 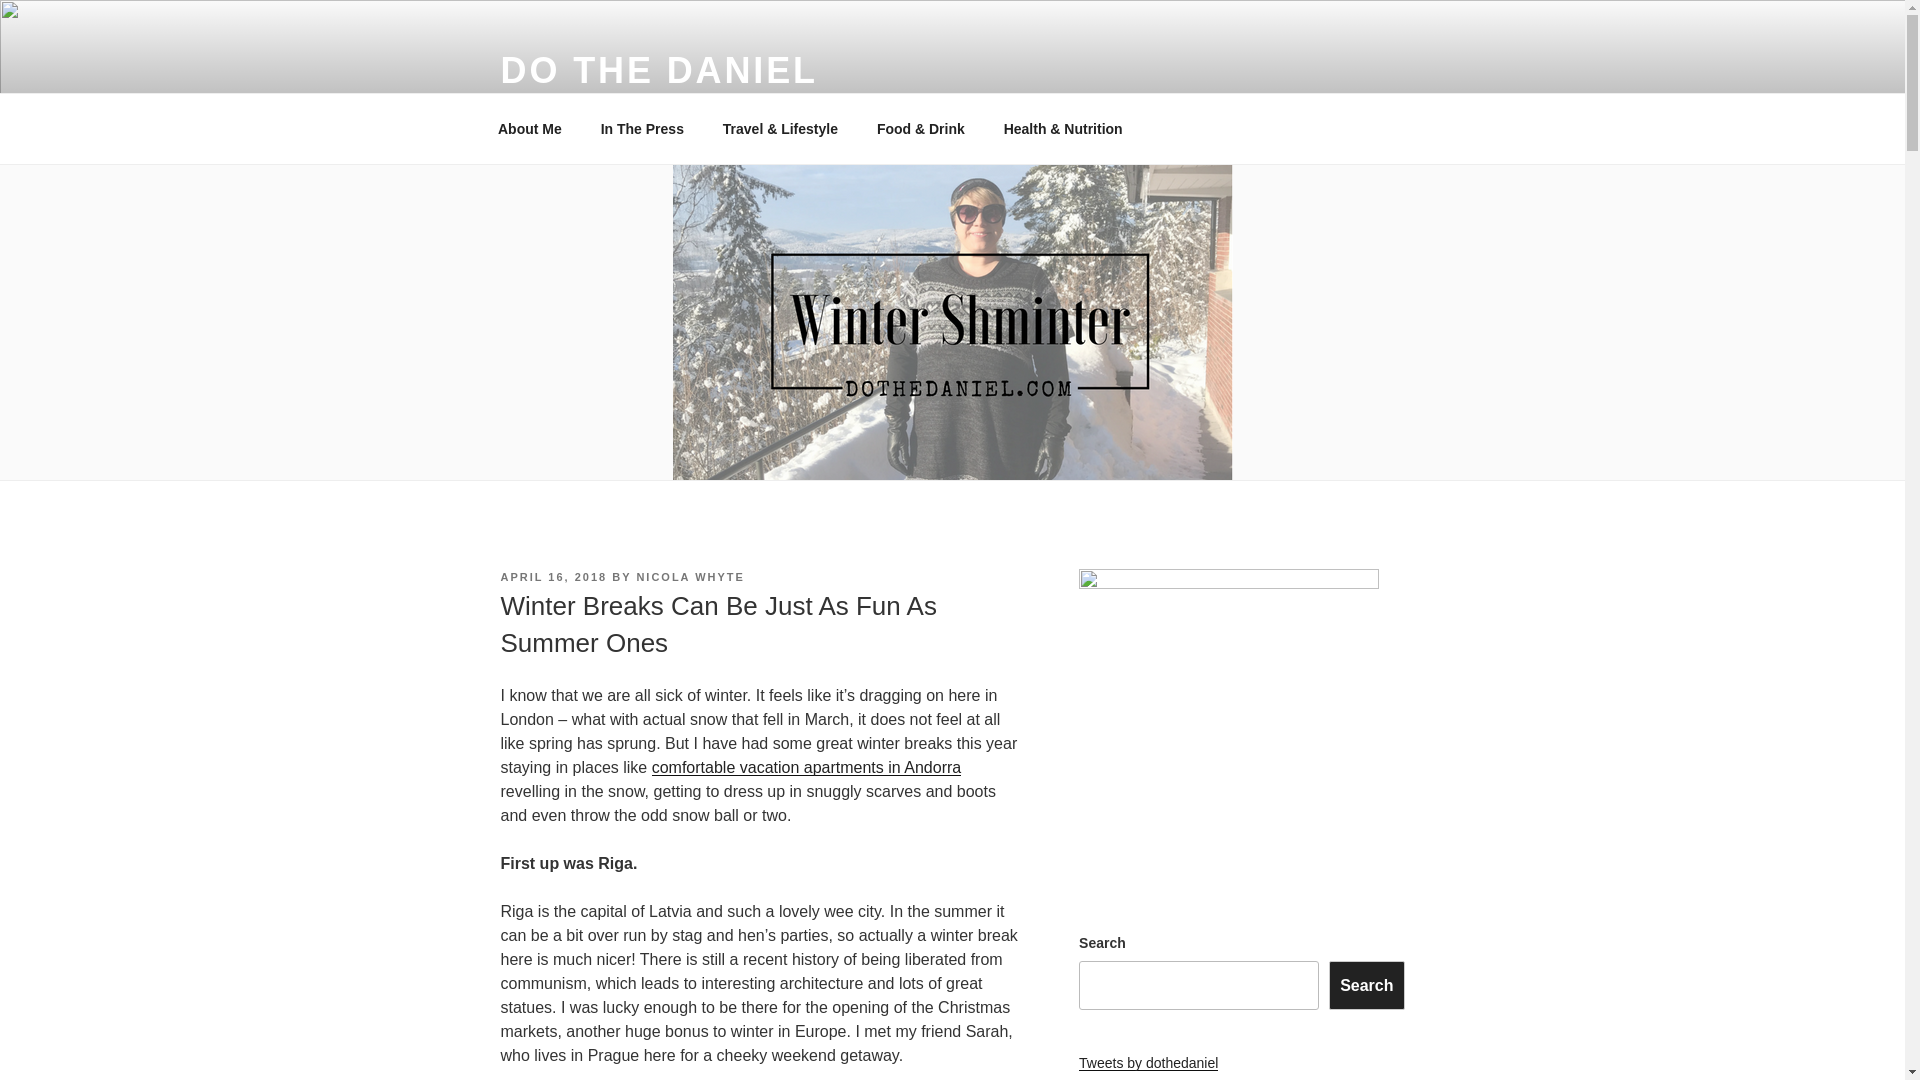 What do you see at coordinates (690, 577) in the screenshot?
I see `NICOLA WHYTE` at bounding box center [690, 577].